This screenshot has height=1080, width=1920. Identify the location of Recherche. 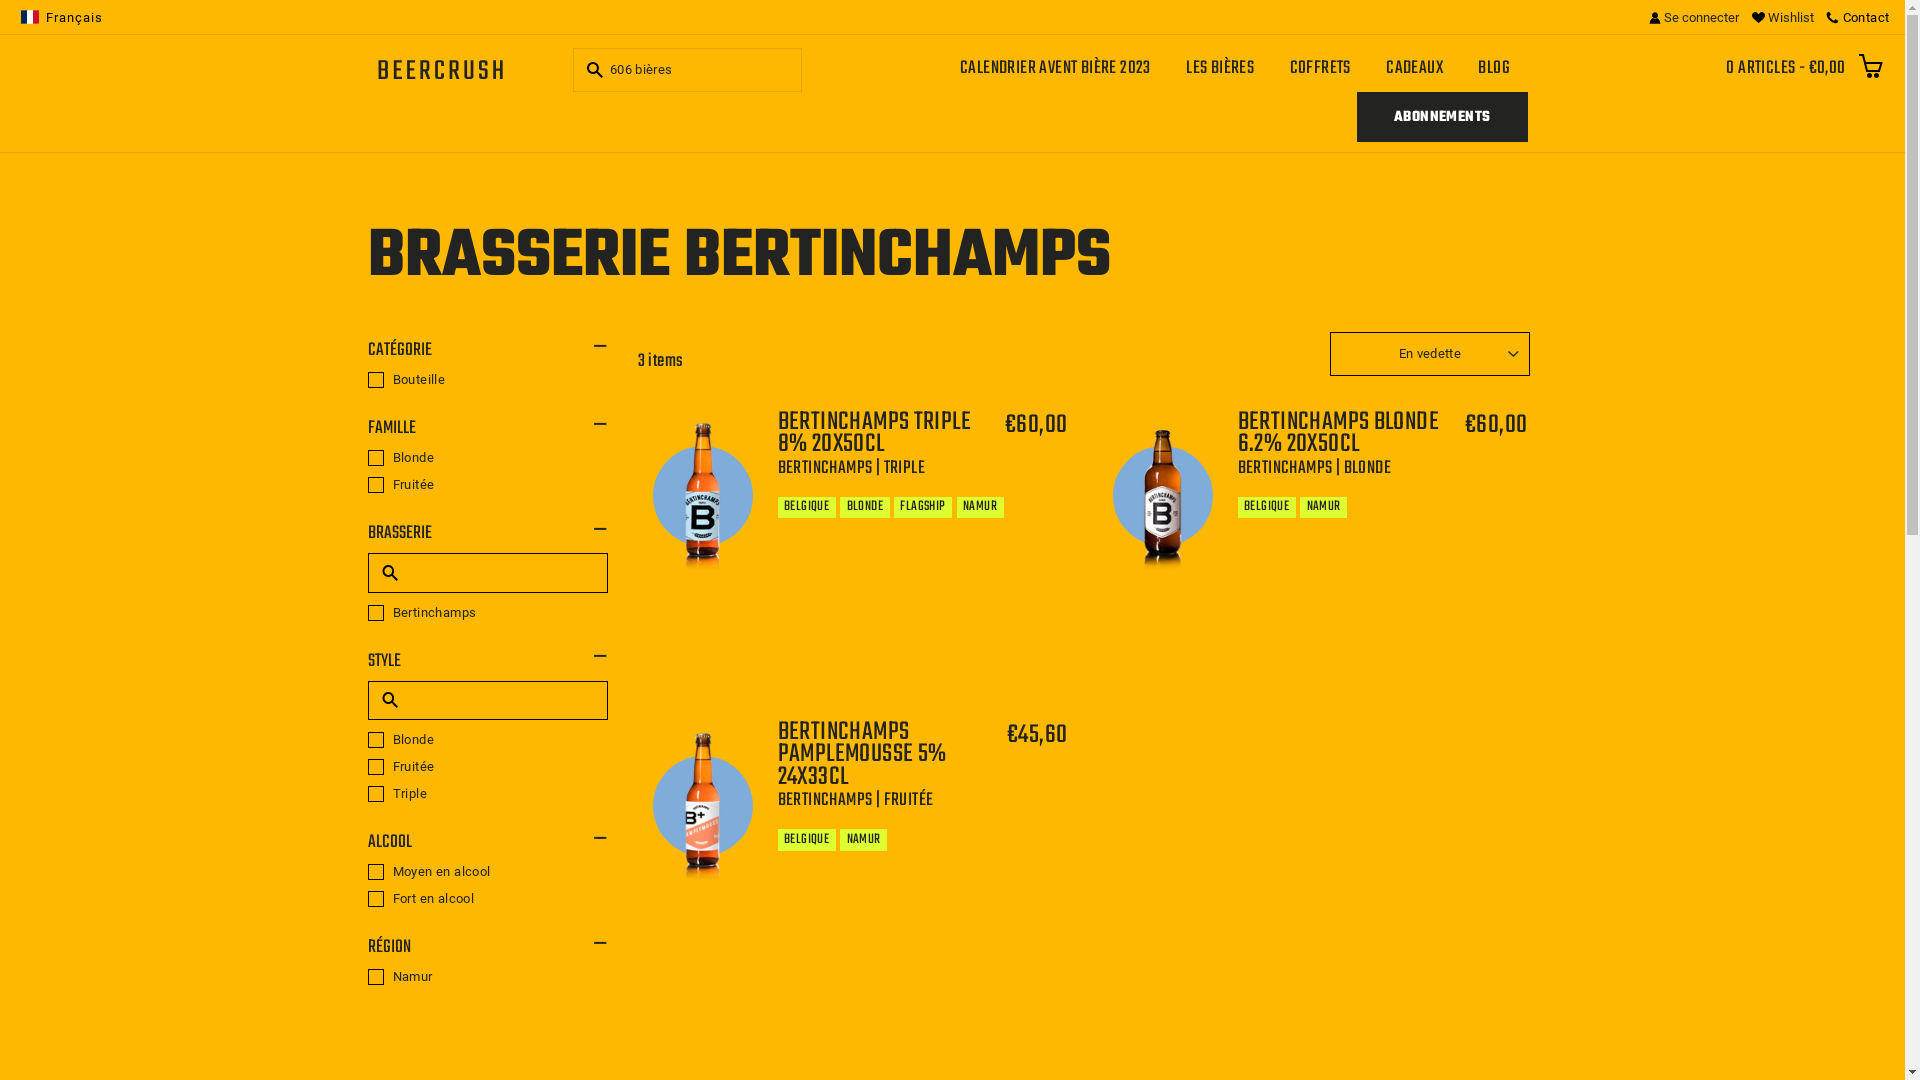
(592, 70).